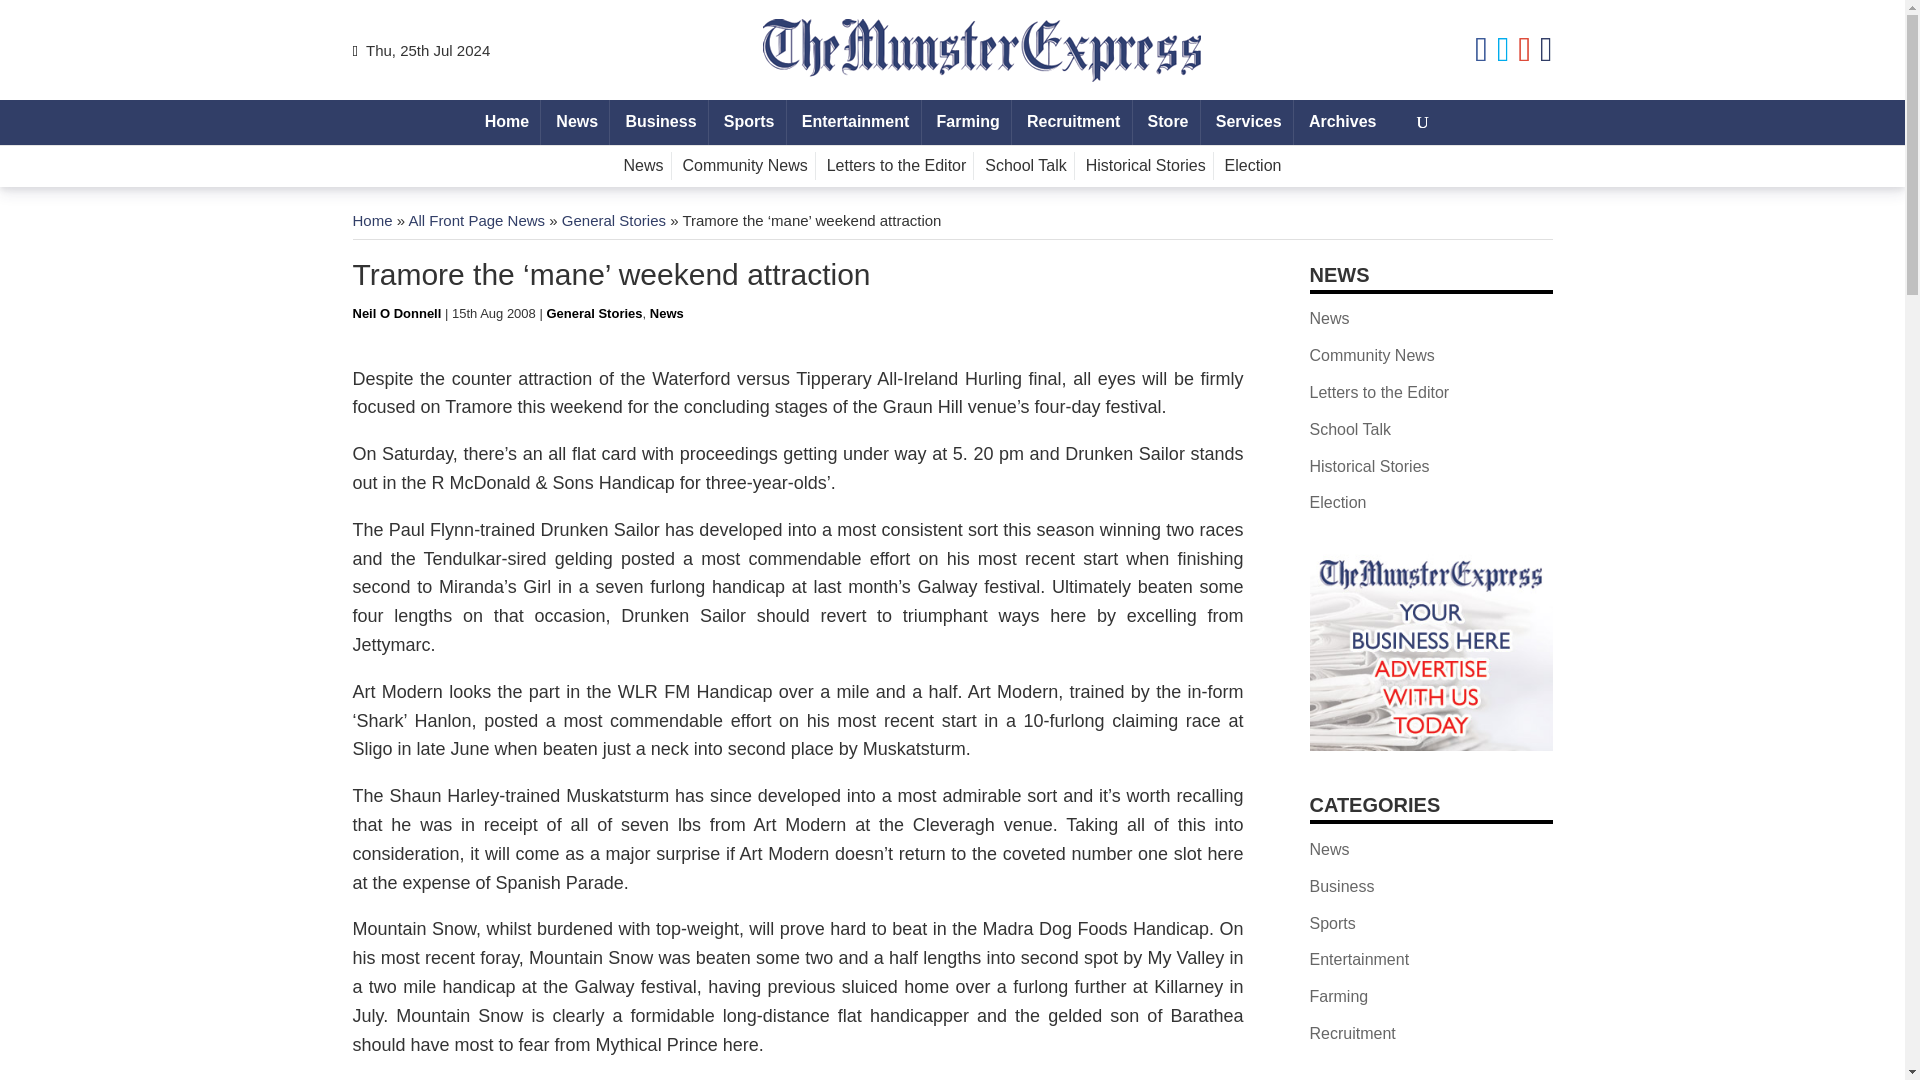 This screenshot has width=1920, height=1080. Describe the element at coordinates (1248, 122) in the screenshot. I see `Services` at that location.